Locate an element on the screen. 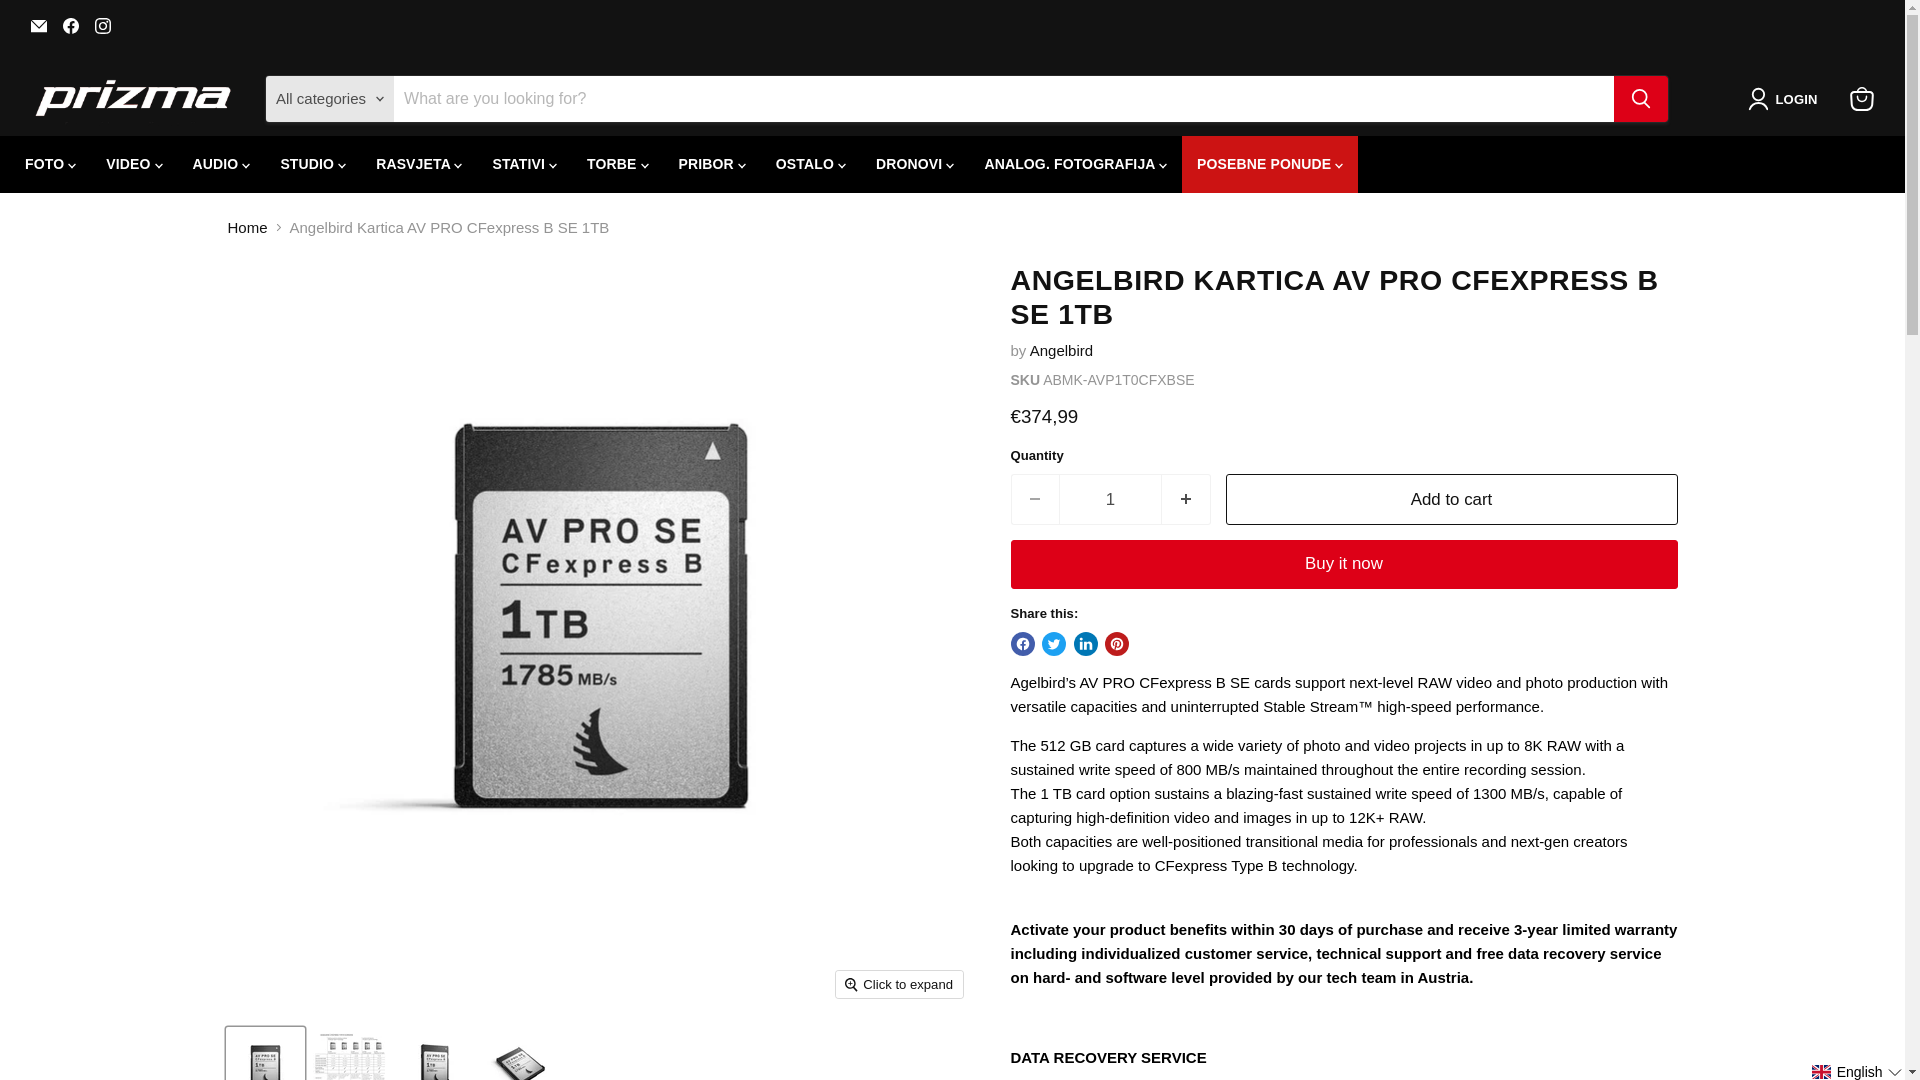 The height and width of the screenshot is (1080, 1920). Instagram is located at coordinates (102, 25).